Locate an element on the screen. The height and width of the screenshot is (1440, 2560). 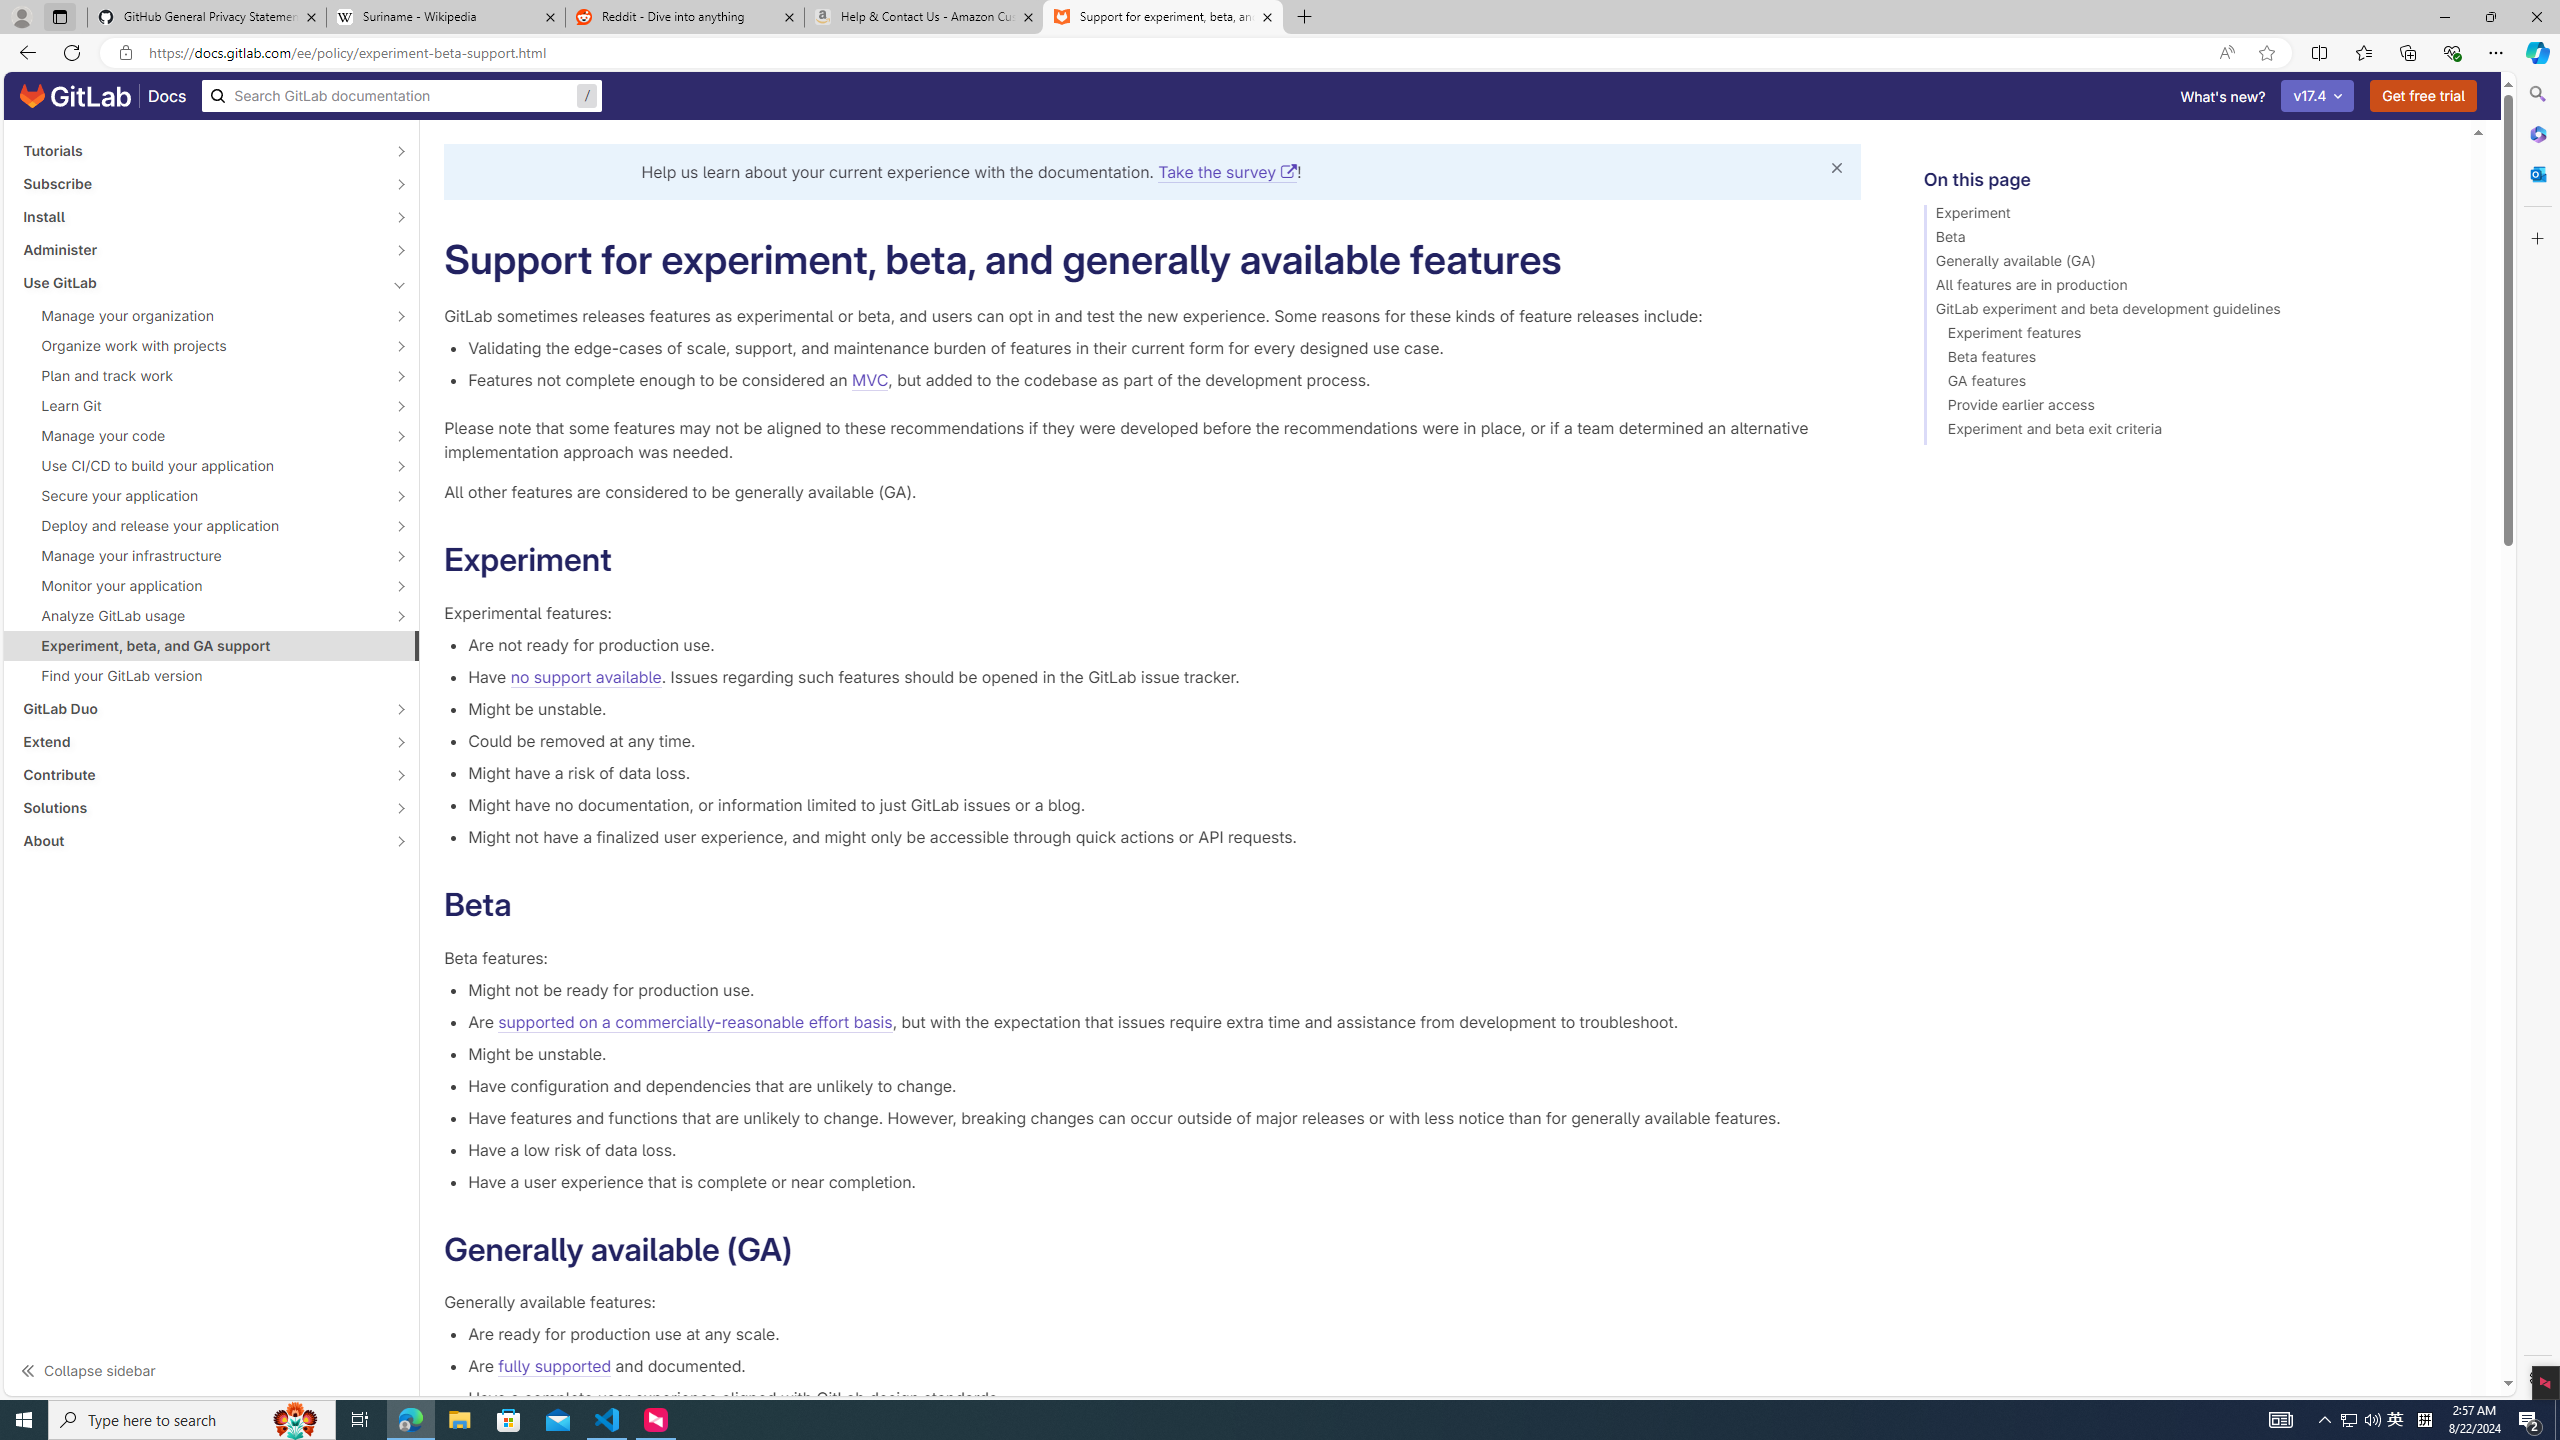
fully supported is located at coordinates (555, 1367).